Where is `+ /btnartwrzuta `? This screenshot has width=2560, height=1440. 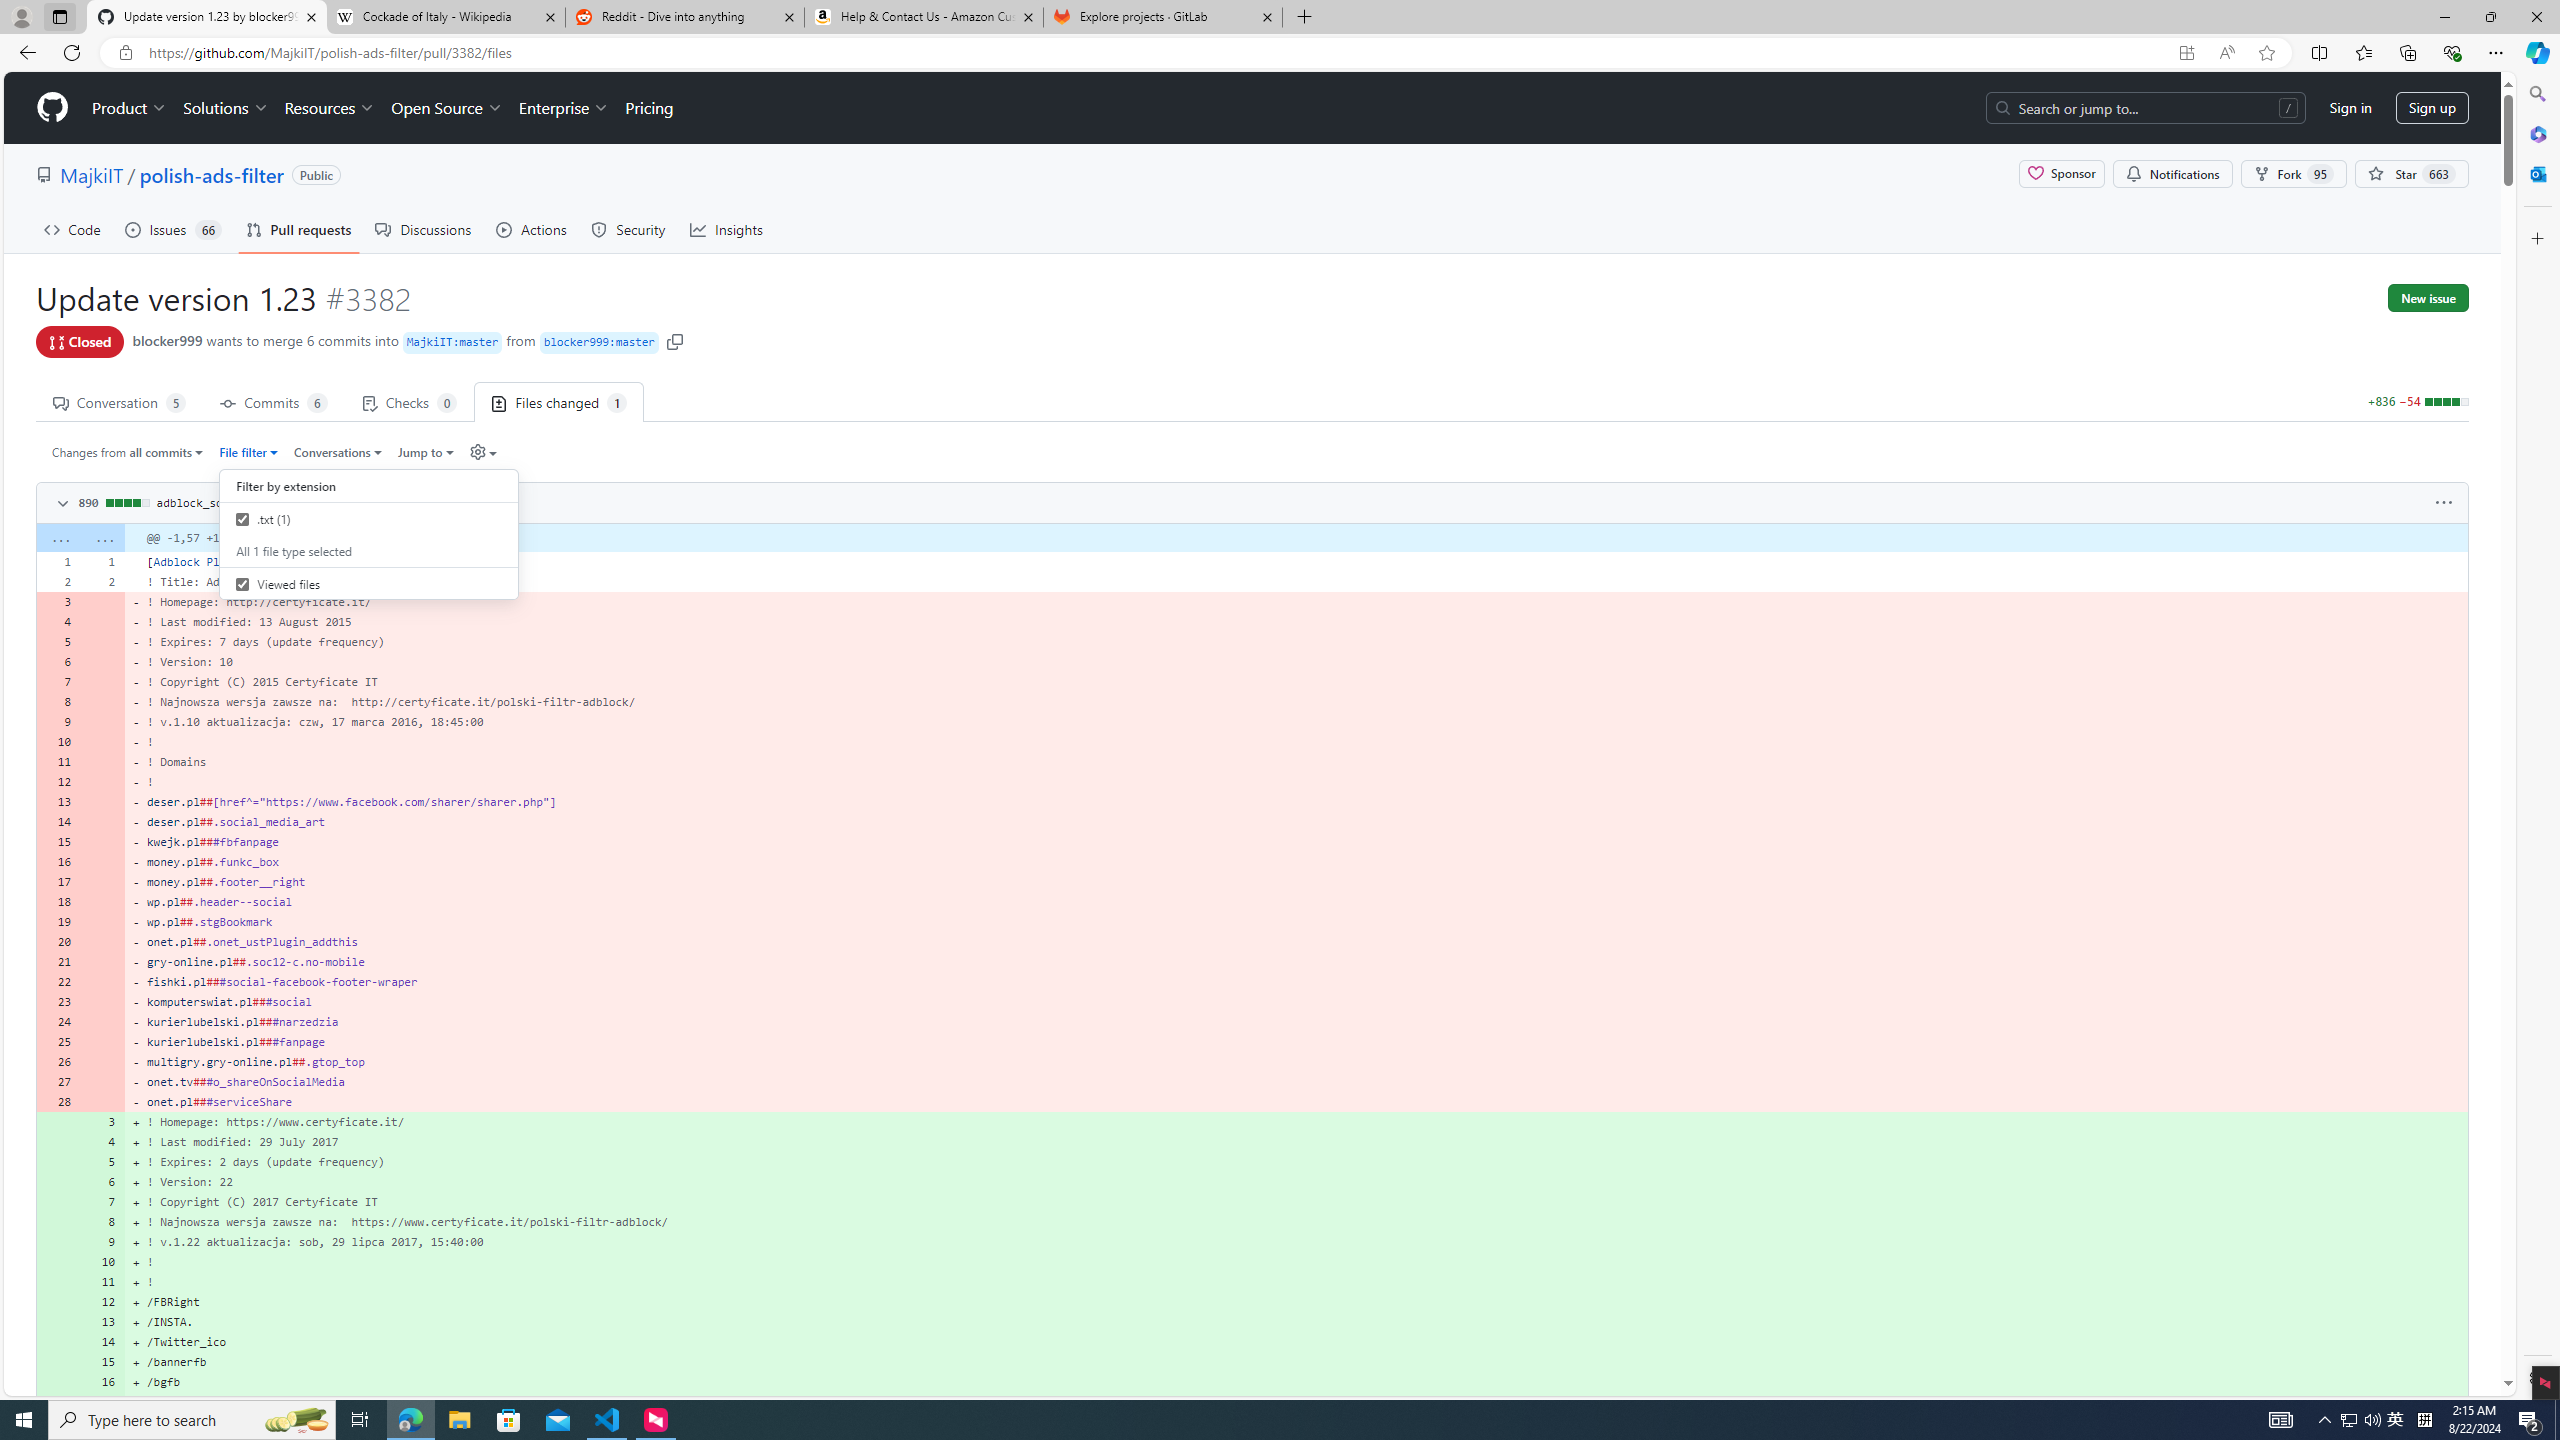
+ /btnartwrzuta  is located at coordinates (1296, 1402).